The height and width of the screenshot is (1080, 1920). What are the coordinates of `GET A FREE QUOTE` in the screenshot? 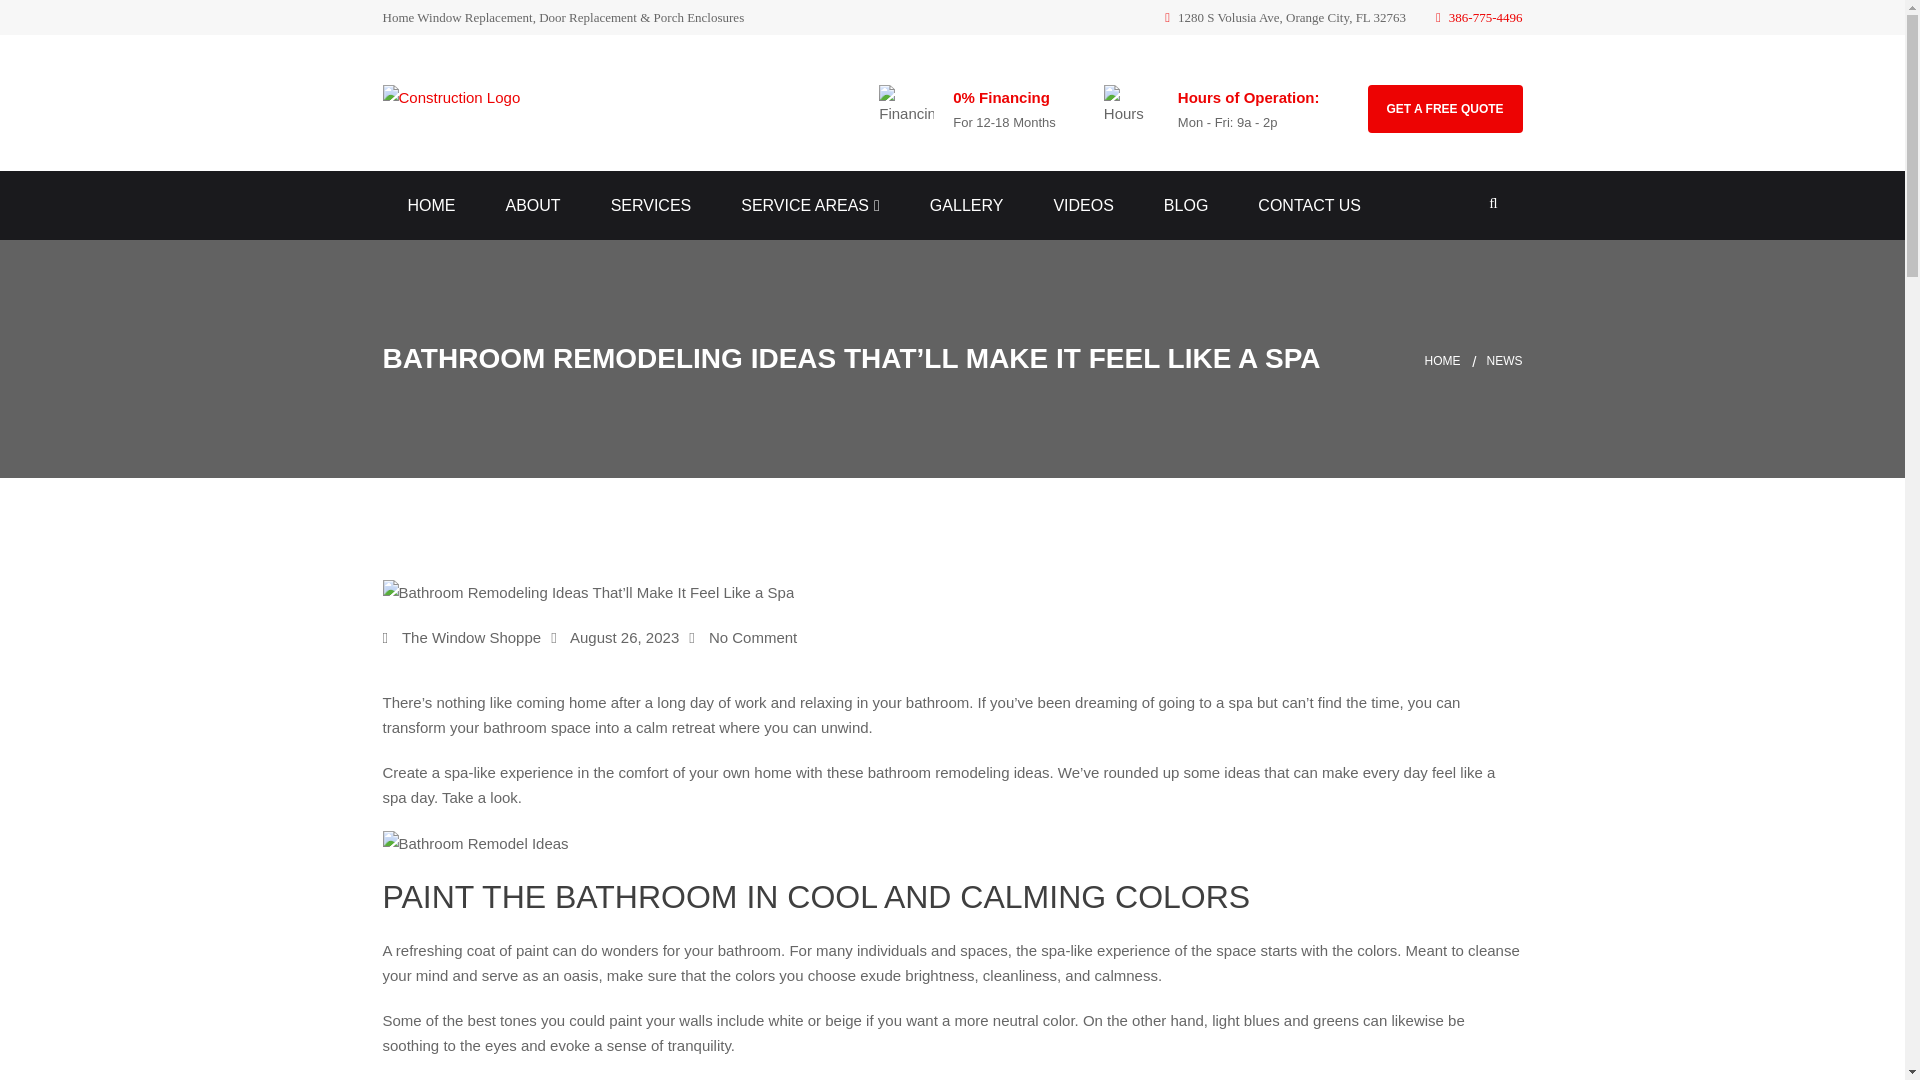 It's located at (1444, 108).